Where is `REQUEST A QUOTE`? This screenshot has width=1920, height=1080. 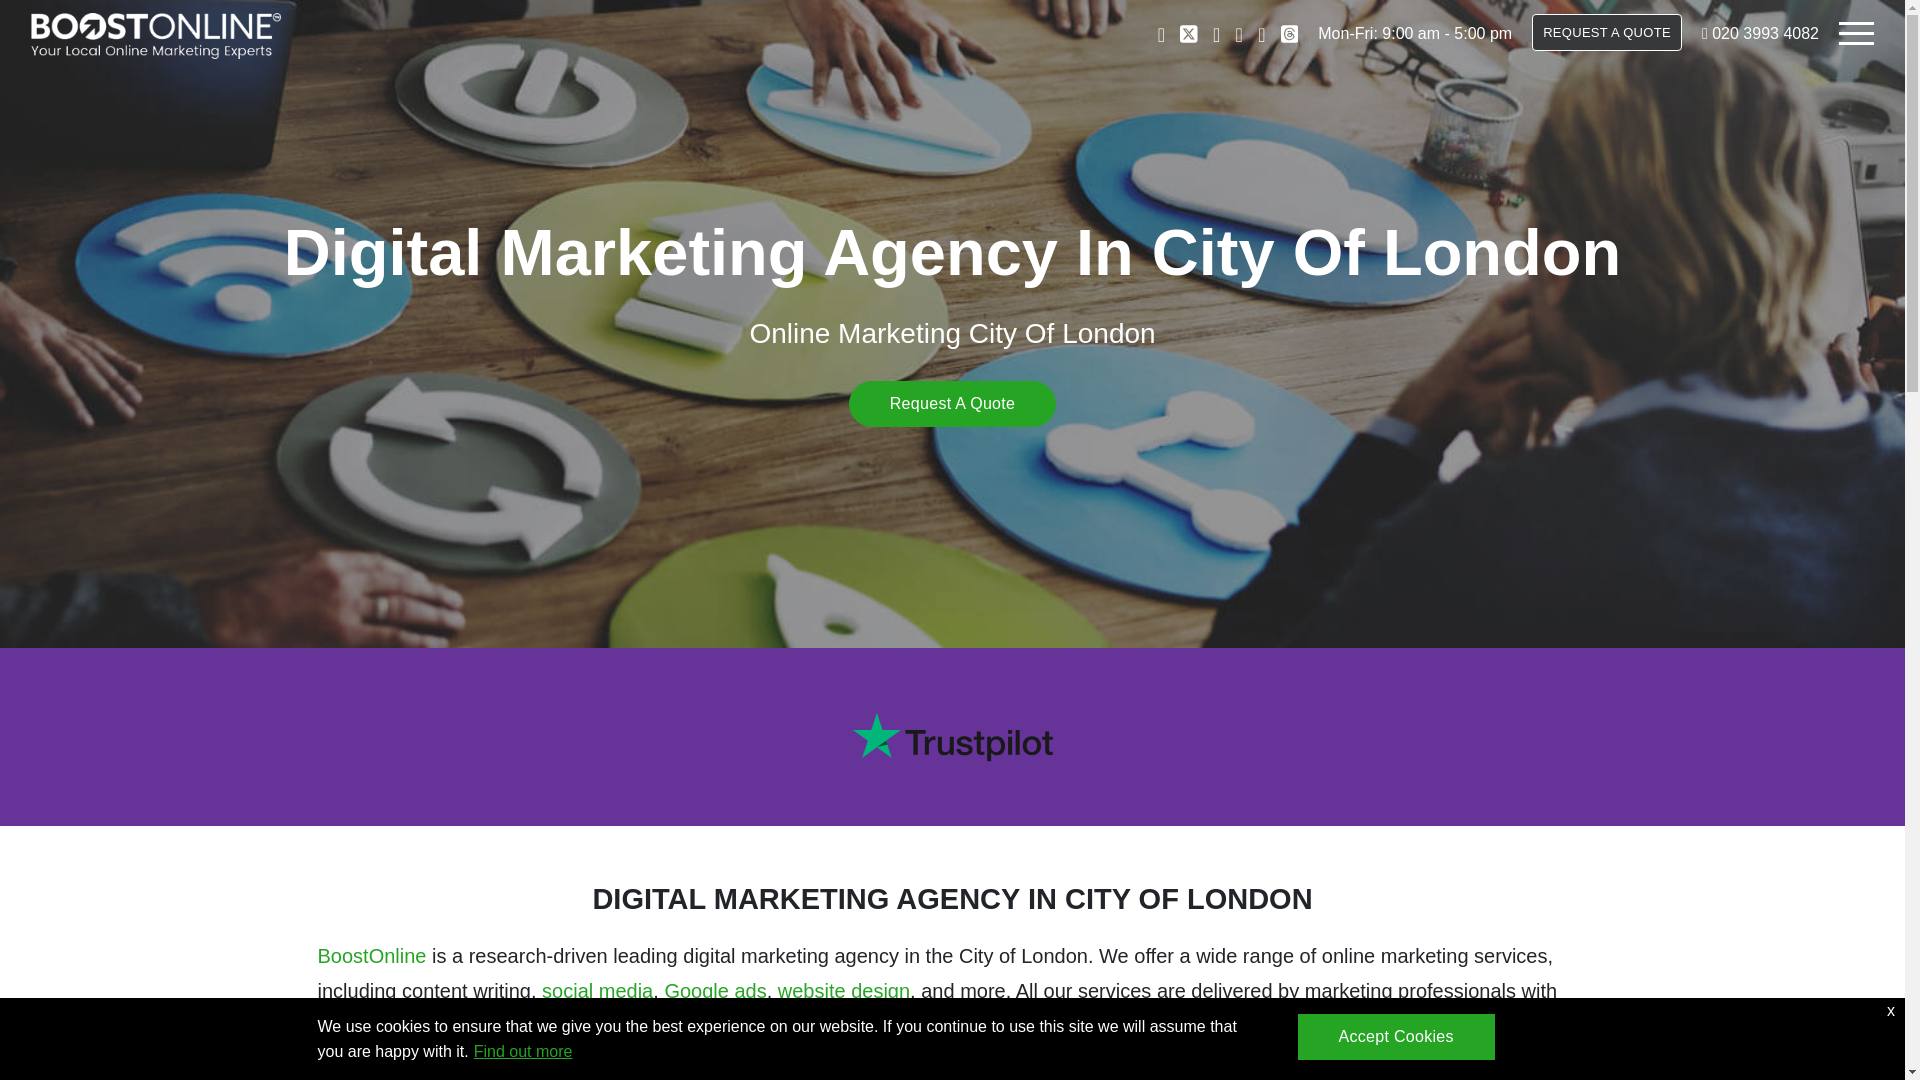 REQUEST A QUOTE is located at coordinates (1606, 32).